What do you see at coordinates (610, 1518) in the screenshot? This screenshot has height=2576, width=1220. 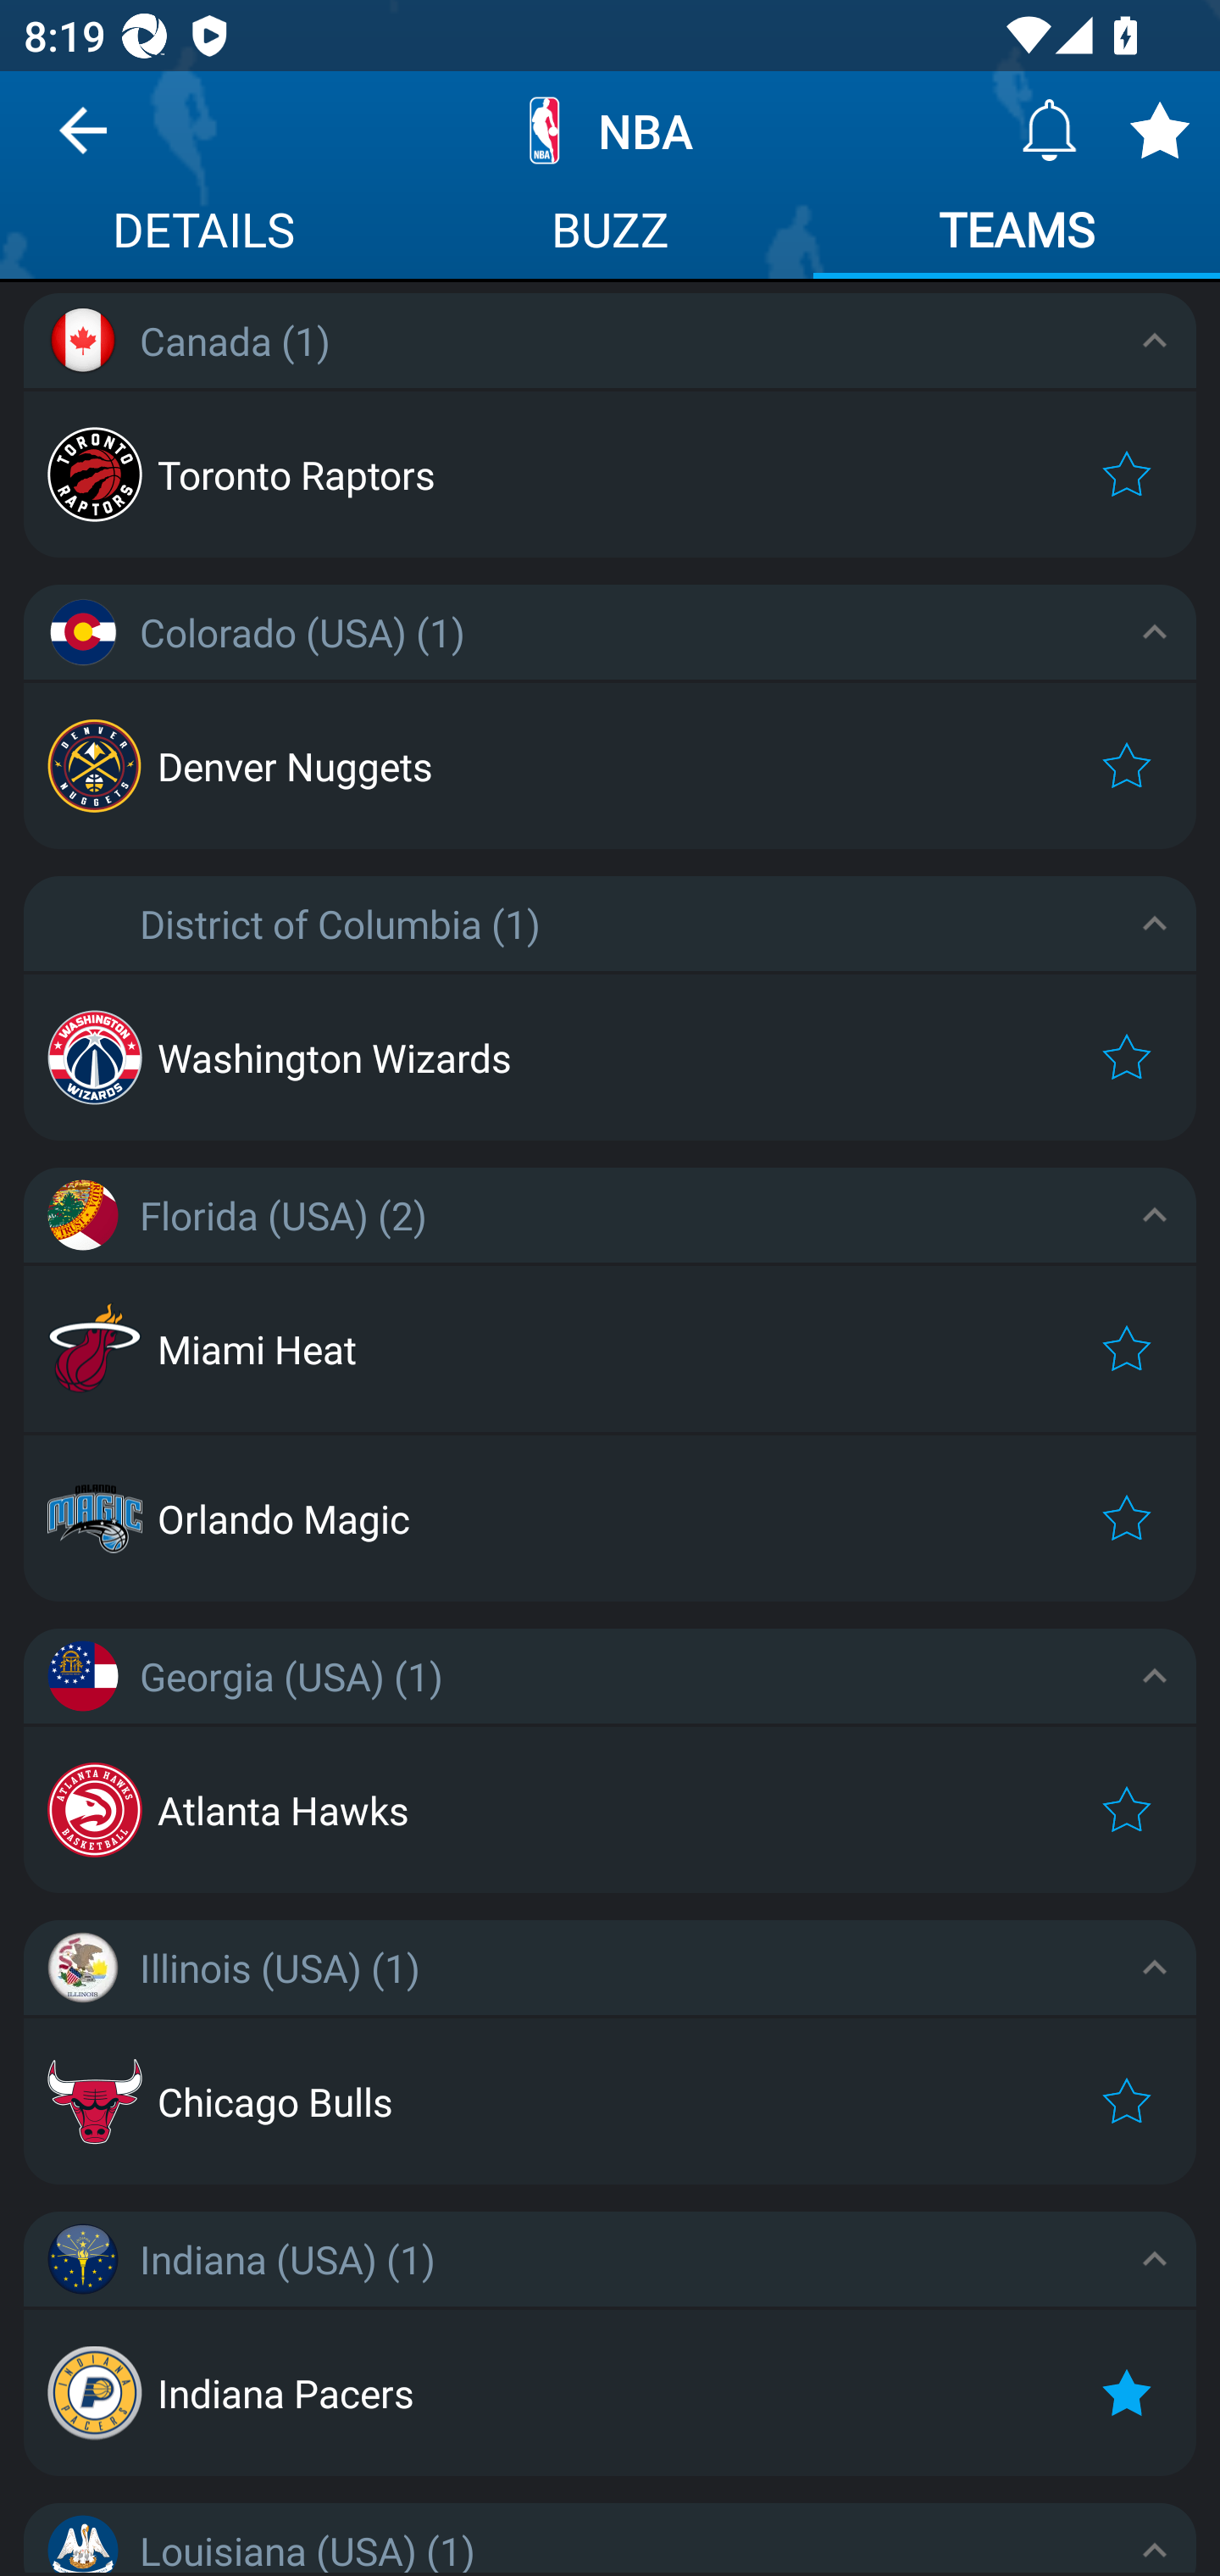 I see `Orlando Magic` at bounding box center [610, 1518].